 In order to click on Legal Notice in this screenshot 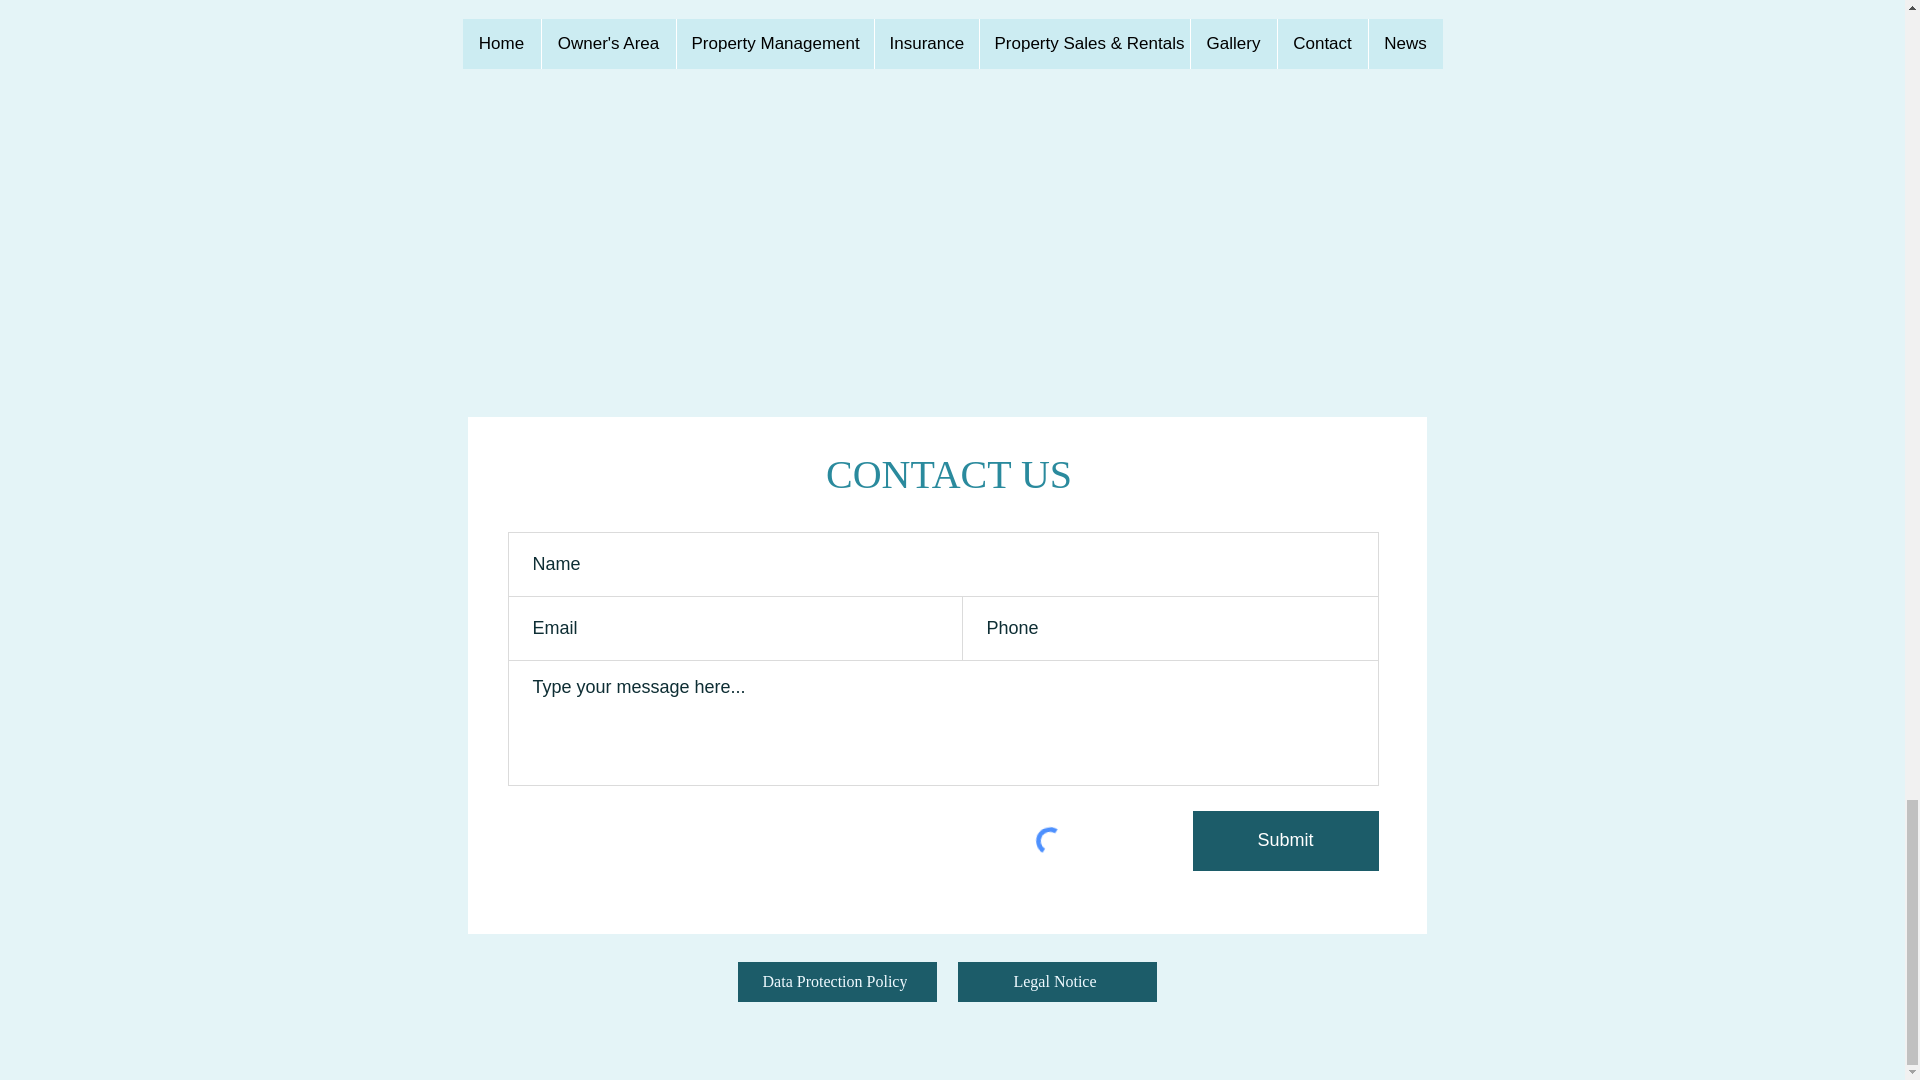, I will do `click(1058, 982)`.